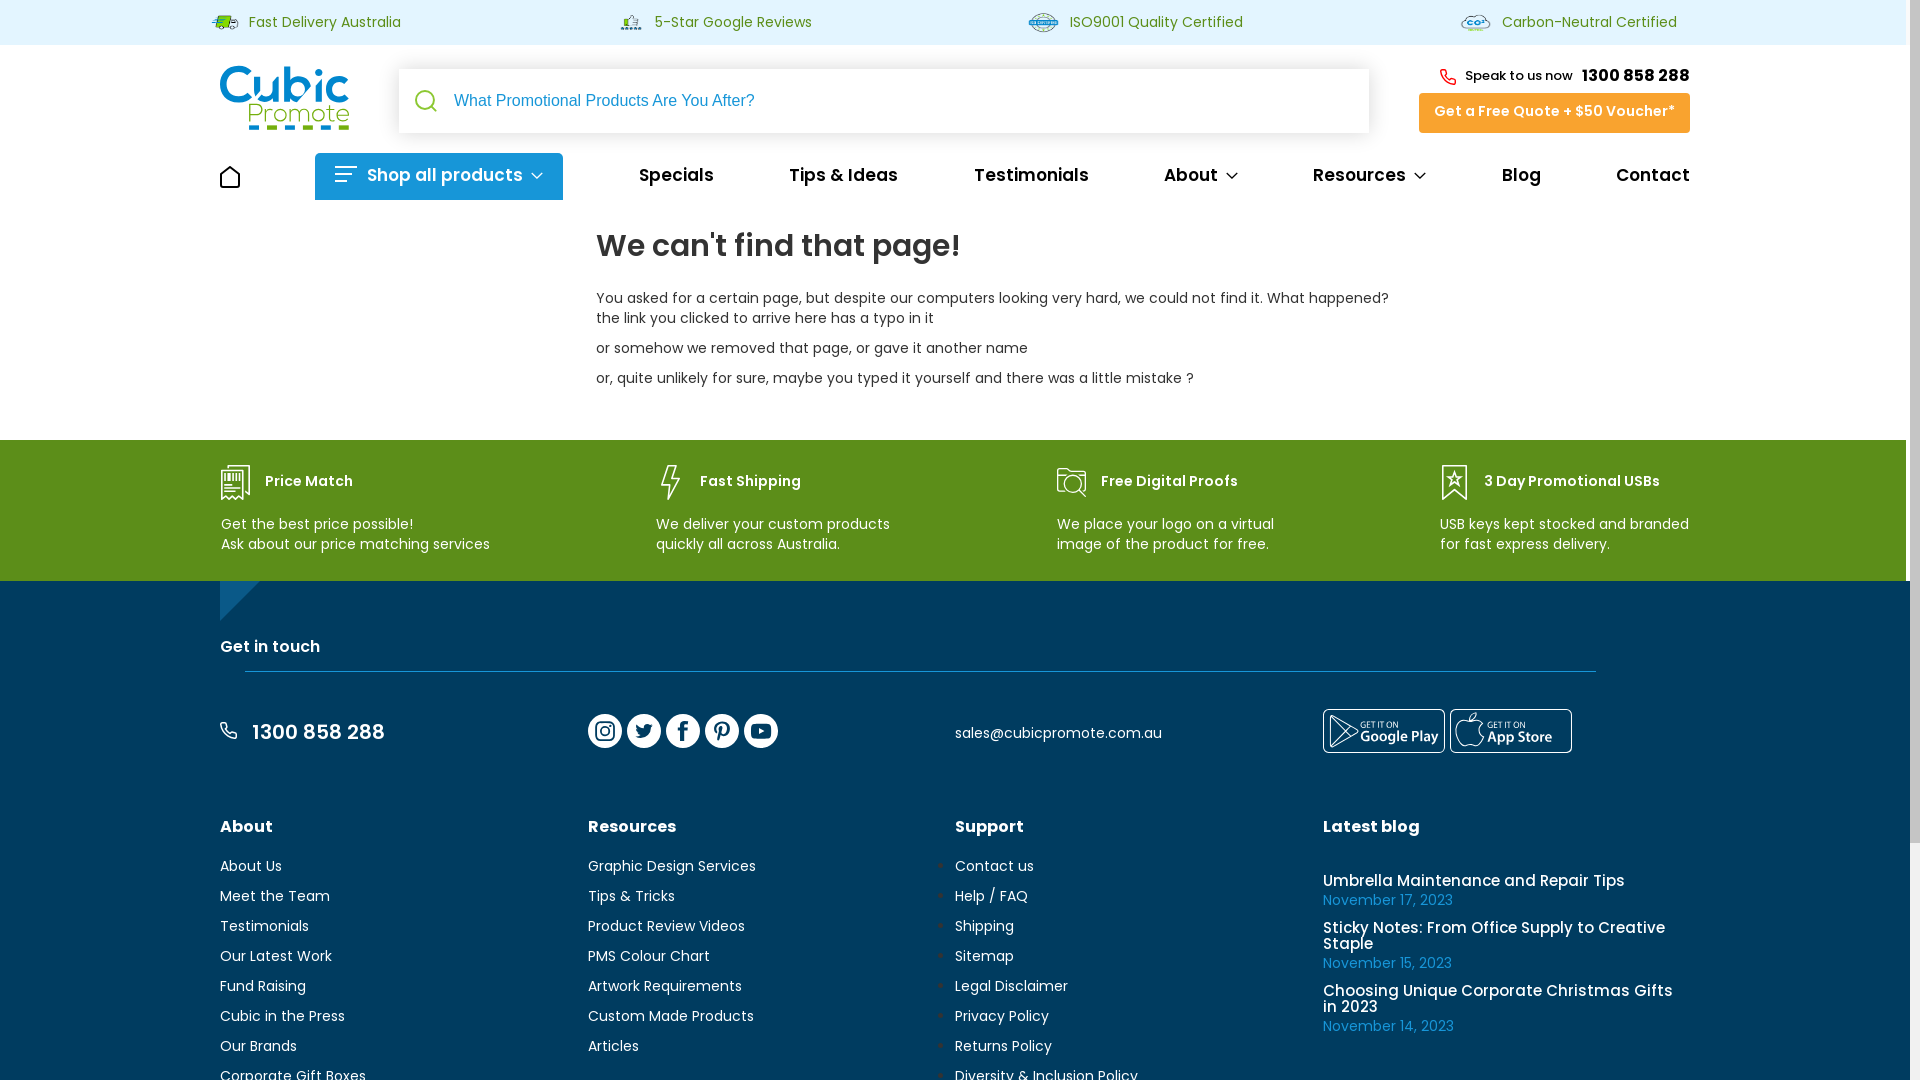 Image resolution: width=1920 pixels, height=1080 pixels. I want to click on sales@cubicpromote.com.au, so click(1058, 734).